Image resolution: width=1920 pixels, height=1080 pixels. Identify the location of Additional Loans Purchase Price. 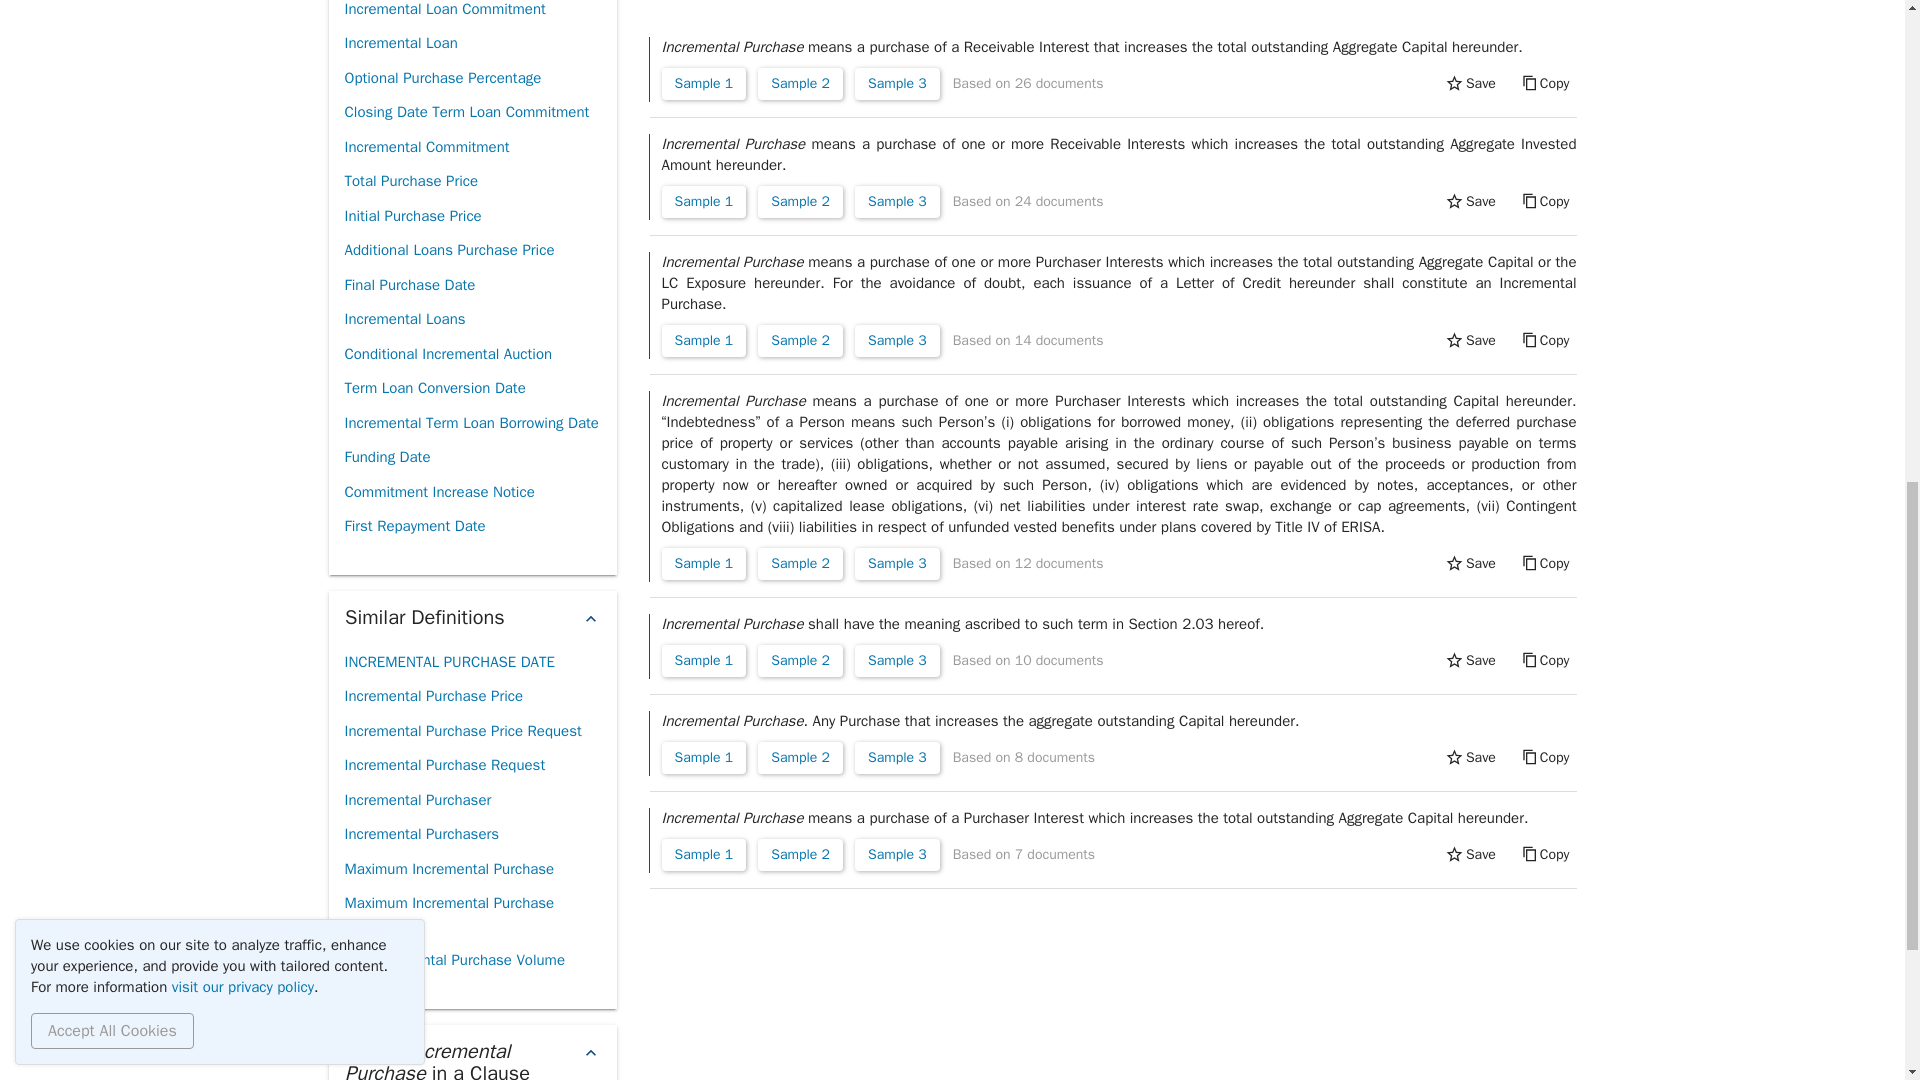
(448, 250).